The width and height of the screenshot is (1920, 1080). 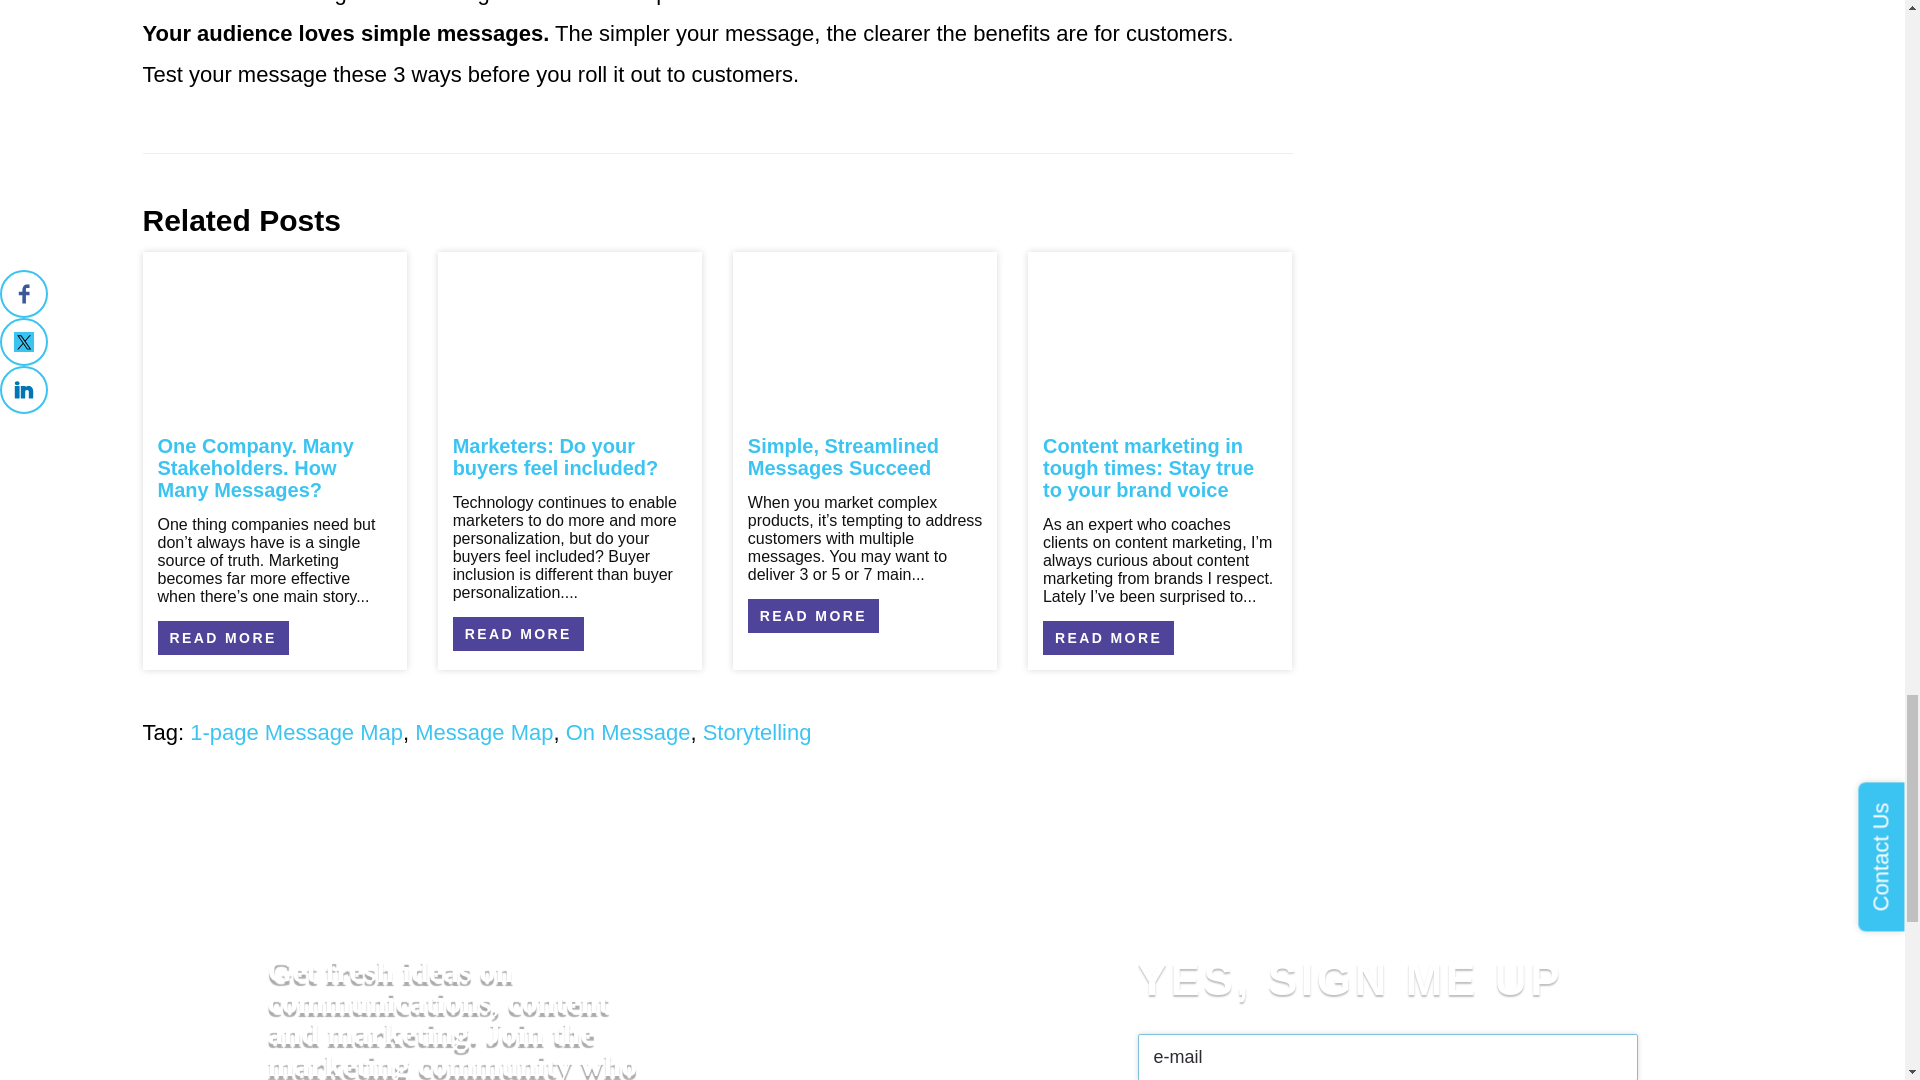 What do you see at coordinates (843, 457) in the screenshot?
I see `Simple, Streamlined Messages Succeed` at bounding box center [843, 457].